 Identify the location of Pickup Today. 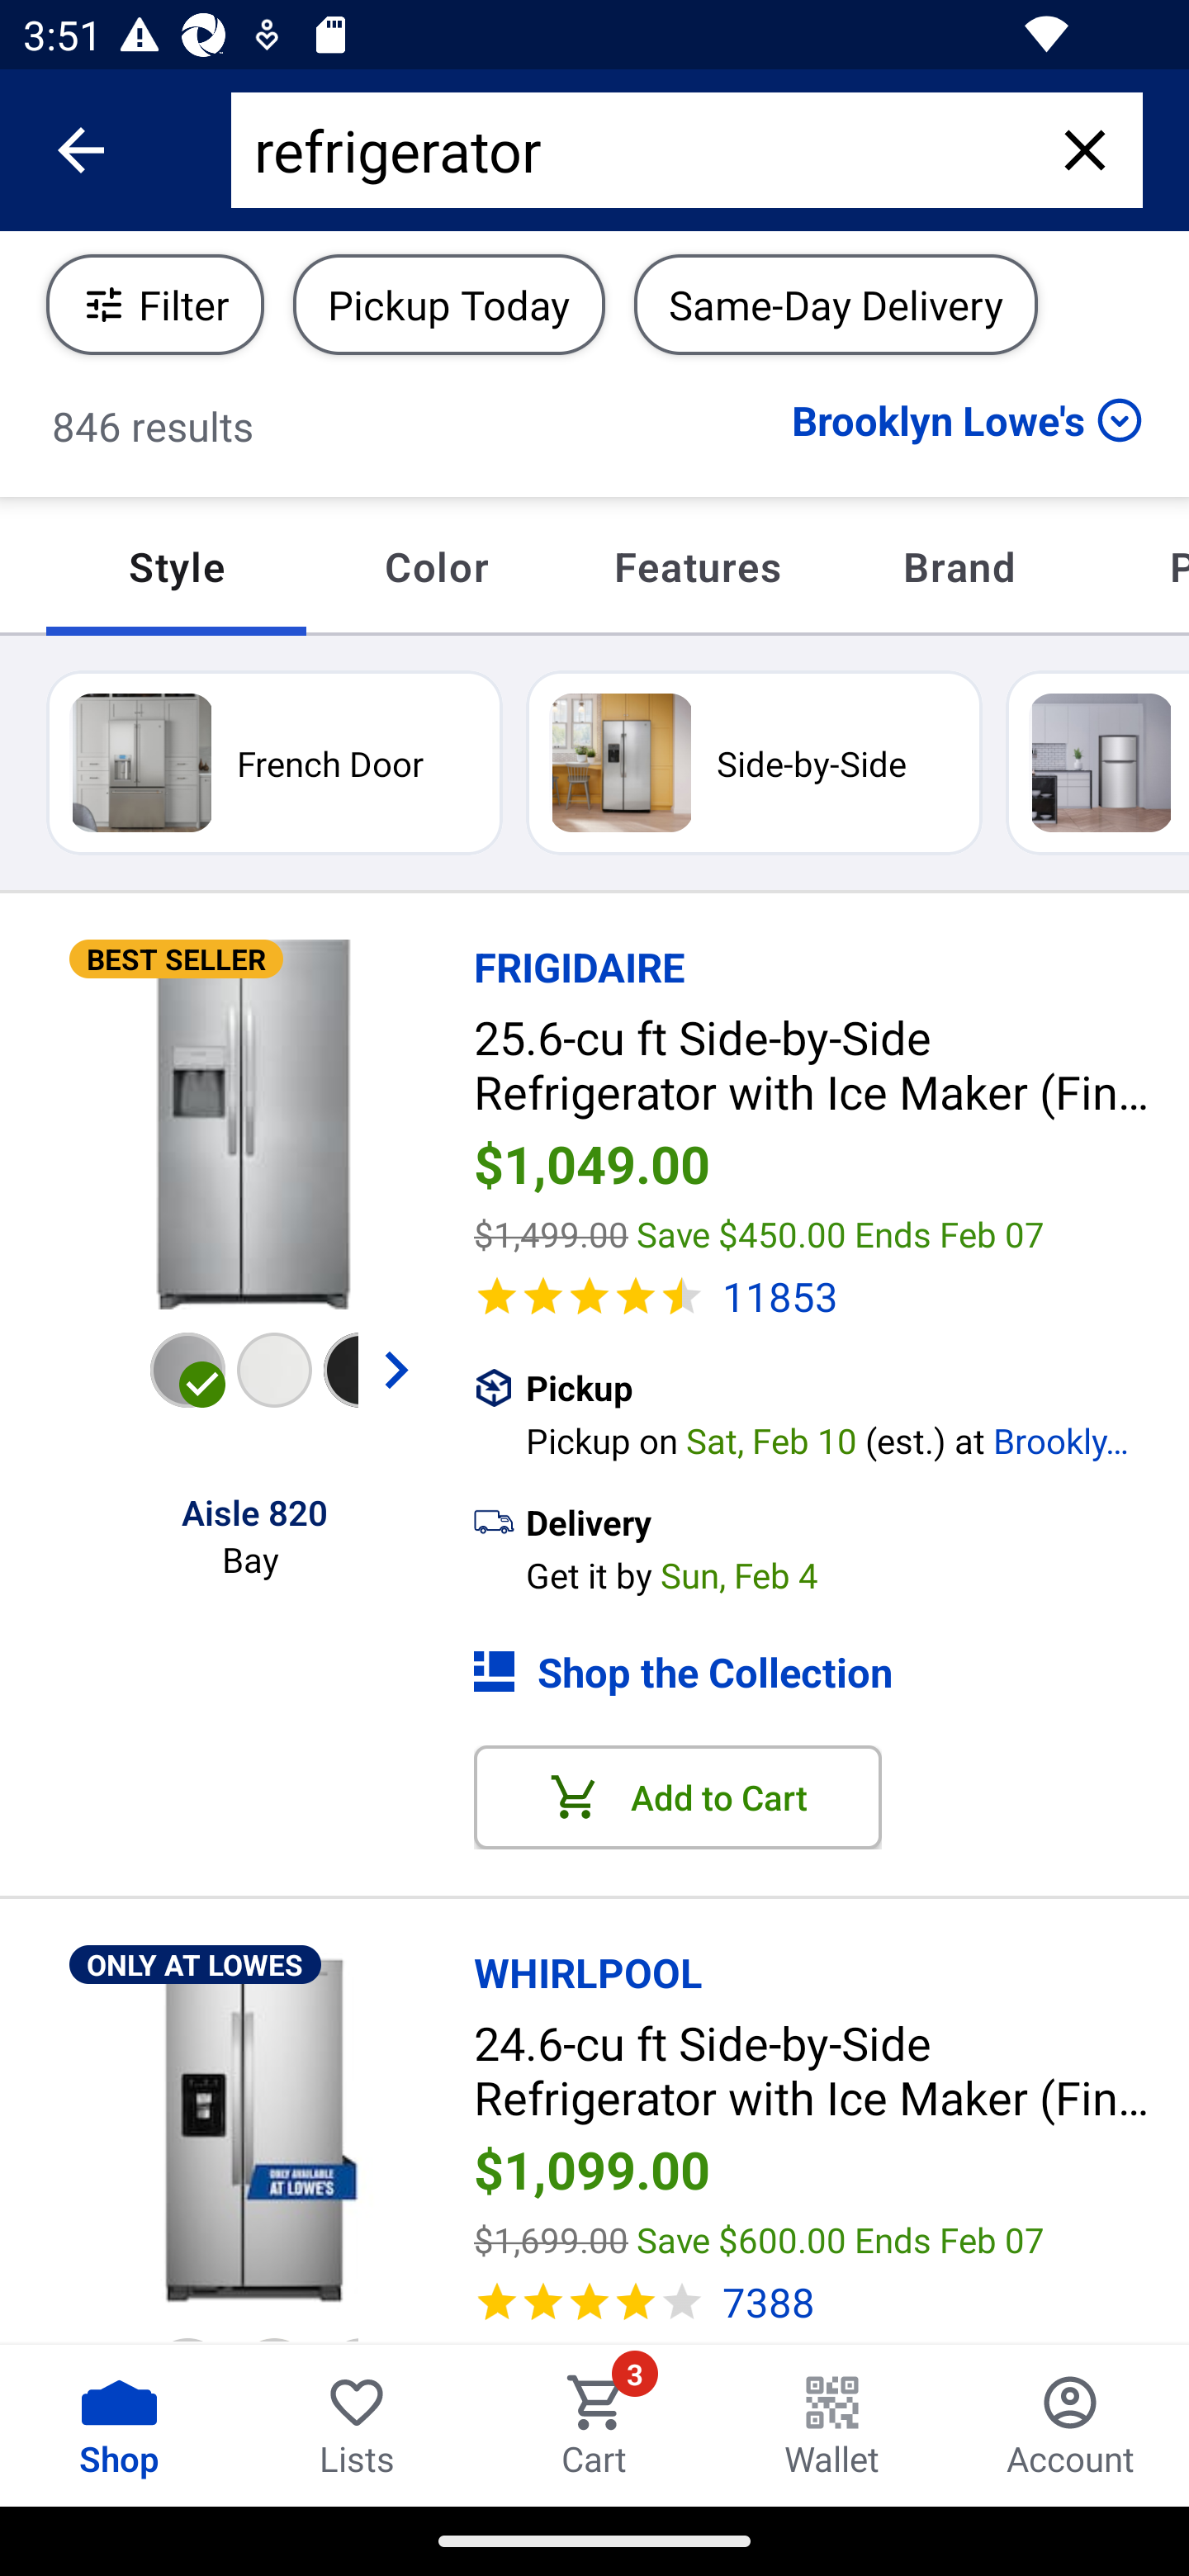
(449, 304).